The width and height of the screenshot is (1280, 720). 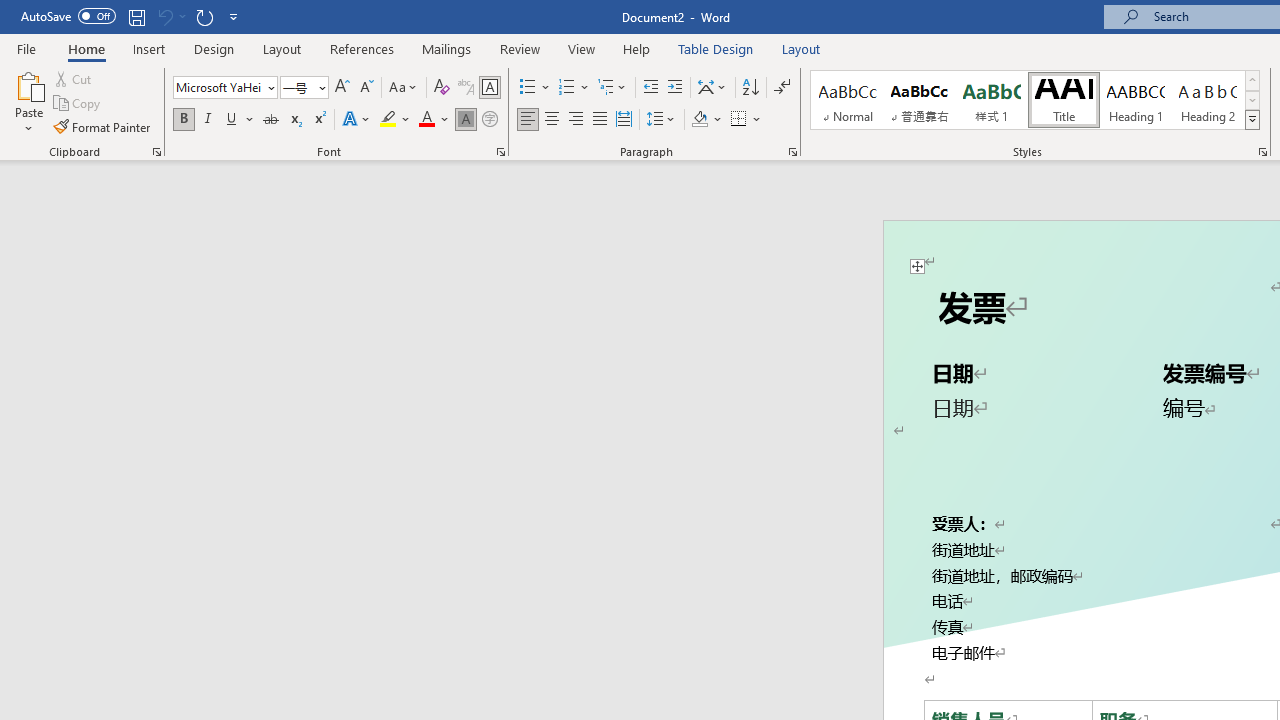 What do you see at coordinates (536, 88) in the screenshot?
I see `Bullets` at bounding box center [536, 88].